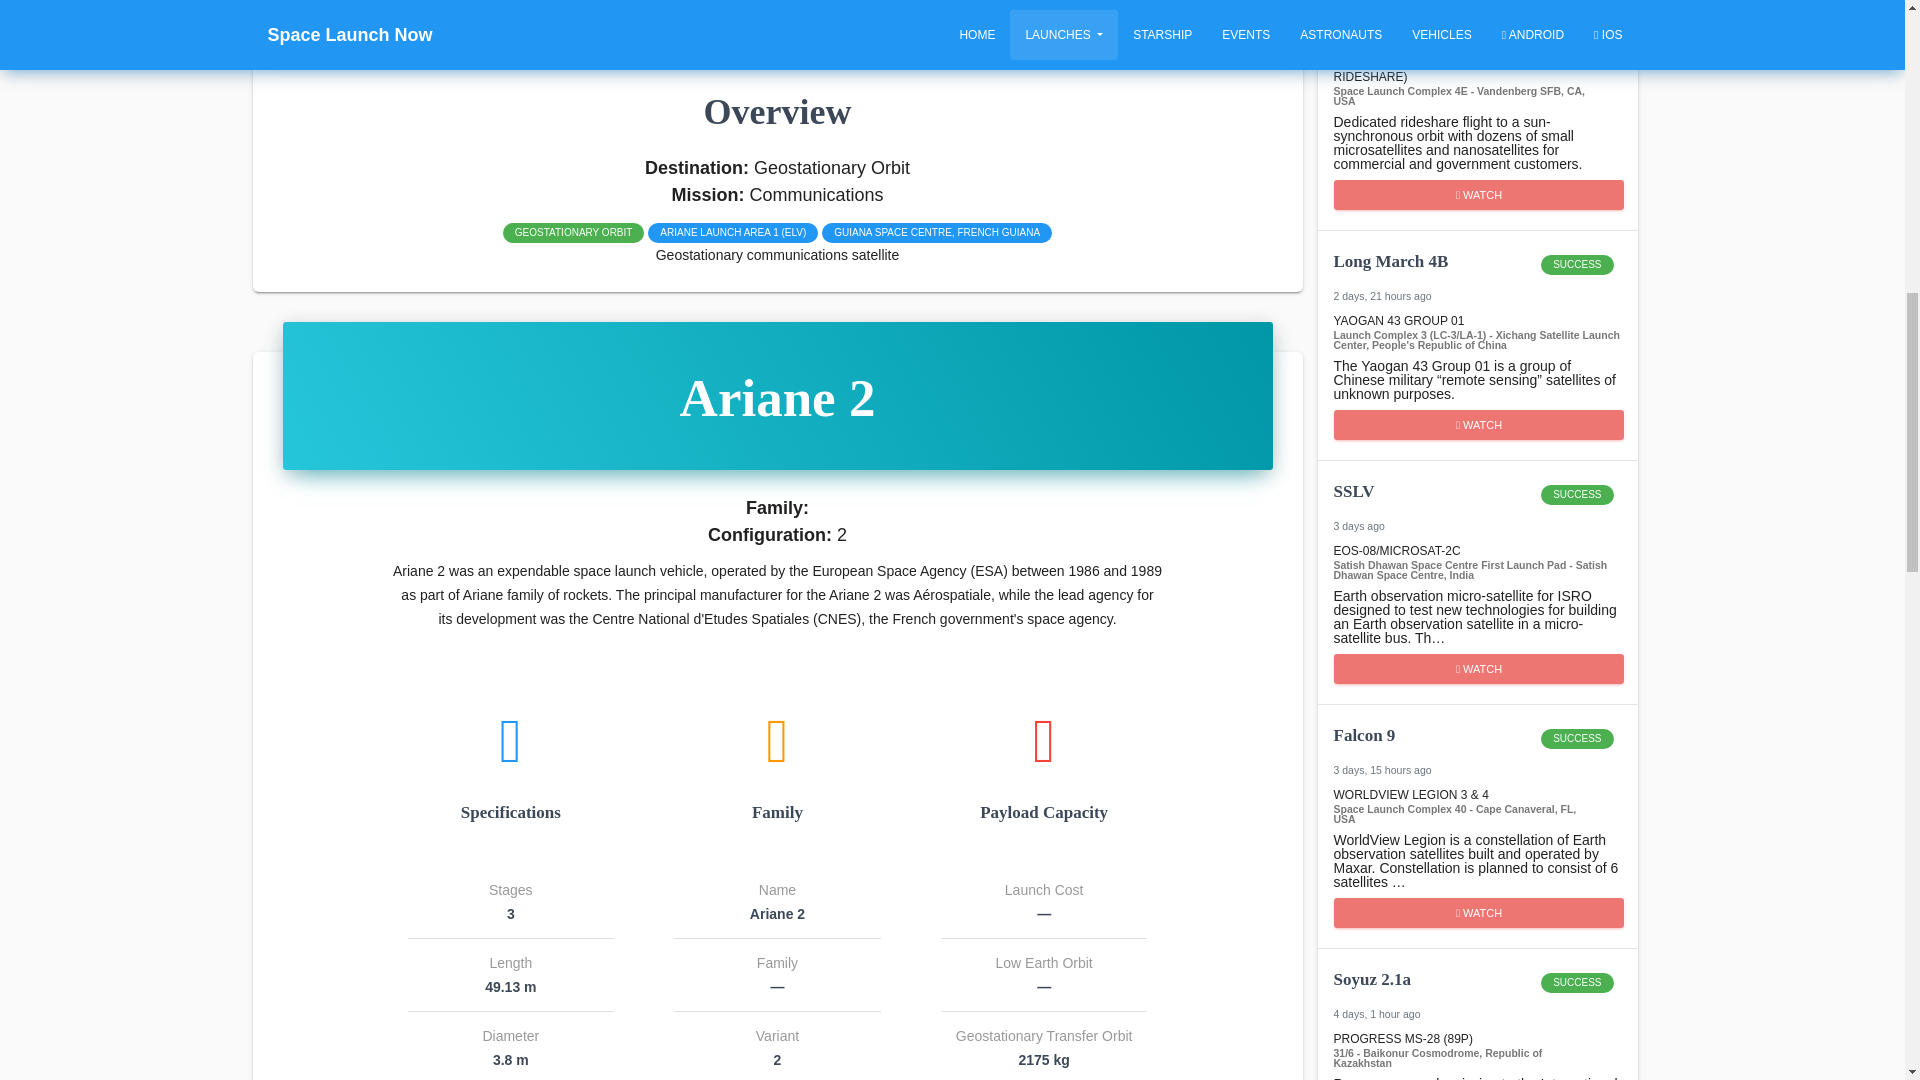 The height and width of the screenshot is (1080, 1920). Describe the element at coordinates (1477, 504) in the screenshot. I see `WATCH` at that location.